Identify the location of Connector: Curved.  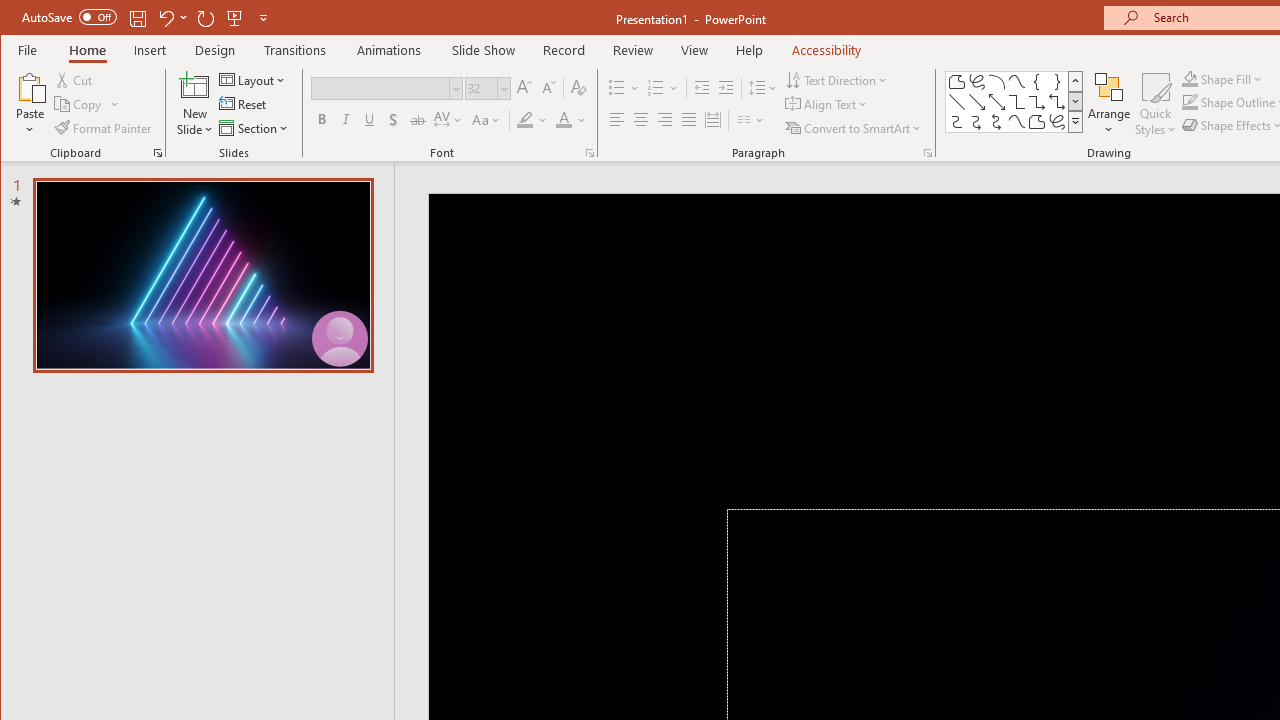
(956, 122).